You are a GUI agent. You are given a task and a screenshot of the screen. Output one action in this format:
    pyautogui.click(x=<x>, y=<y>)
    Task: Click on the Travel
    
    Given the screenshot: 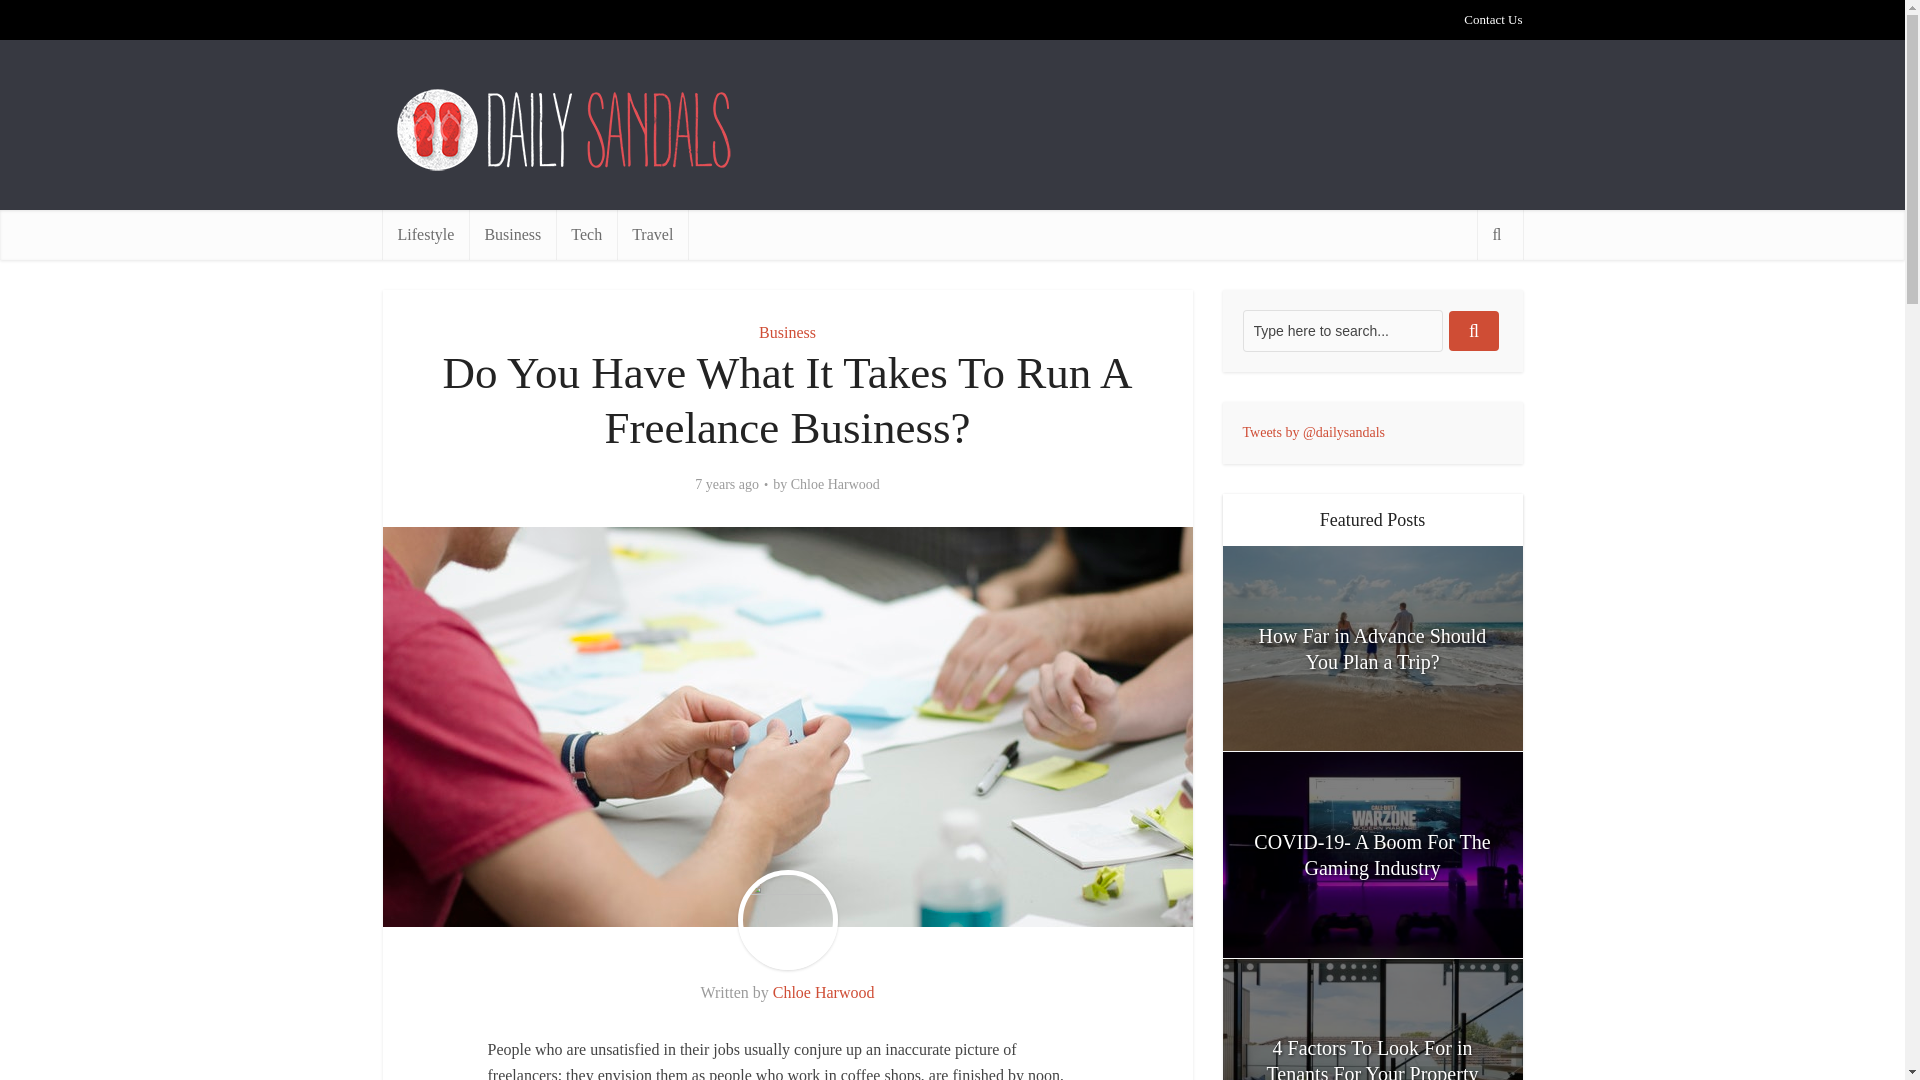 What is the action you would take?
    pyautogui.click(x=652, y=234)
    